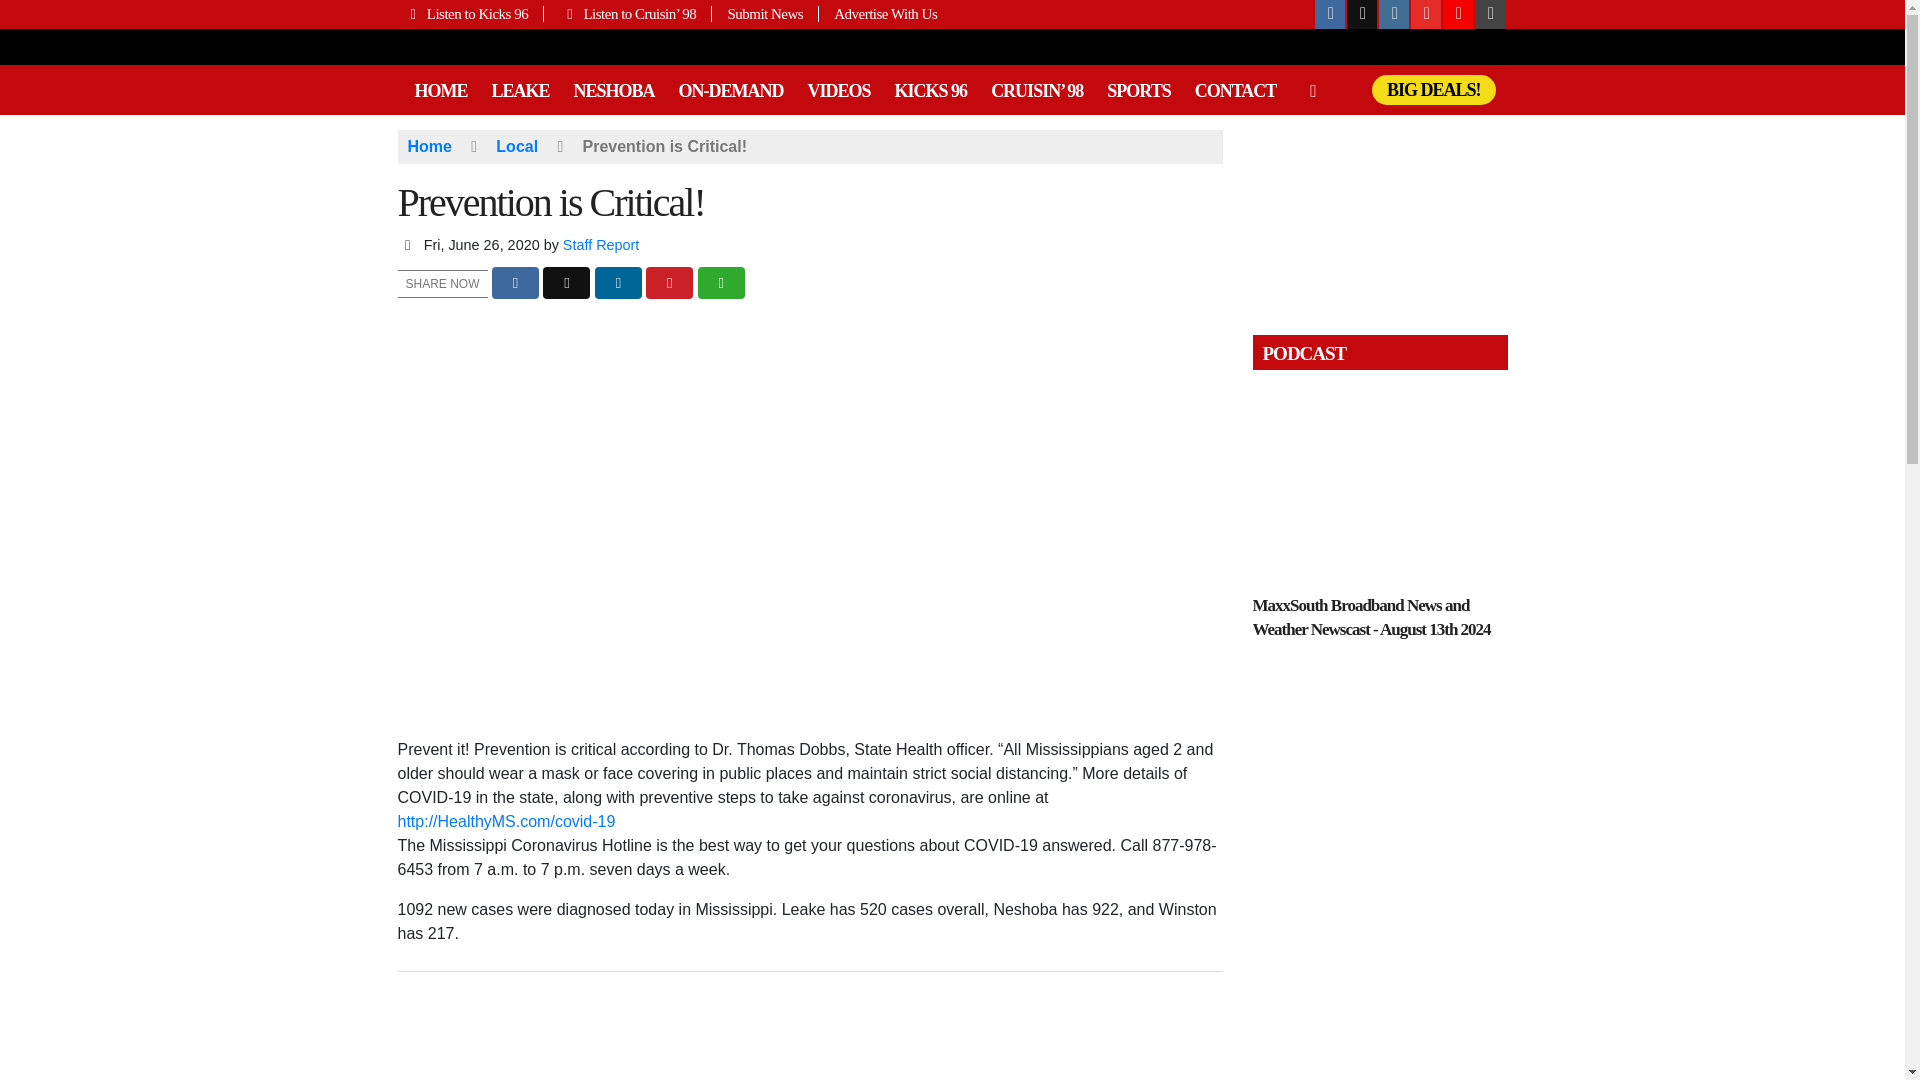 The image size is (1920, 1080). I want to click on Follow us on Instagram, so click(1394, 14).